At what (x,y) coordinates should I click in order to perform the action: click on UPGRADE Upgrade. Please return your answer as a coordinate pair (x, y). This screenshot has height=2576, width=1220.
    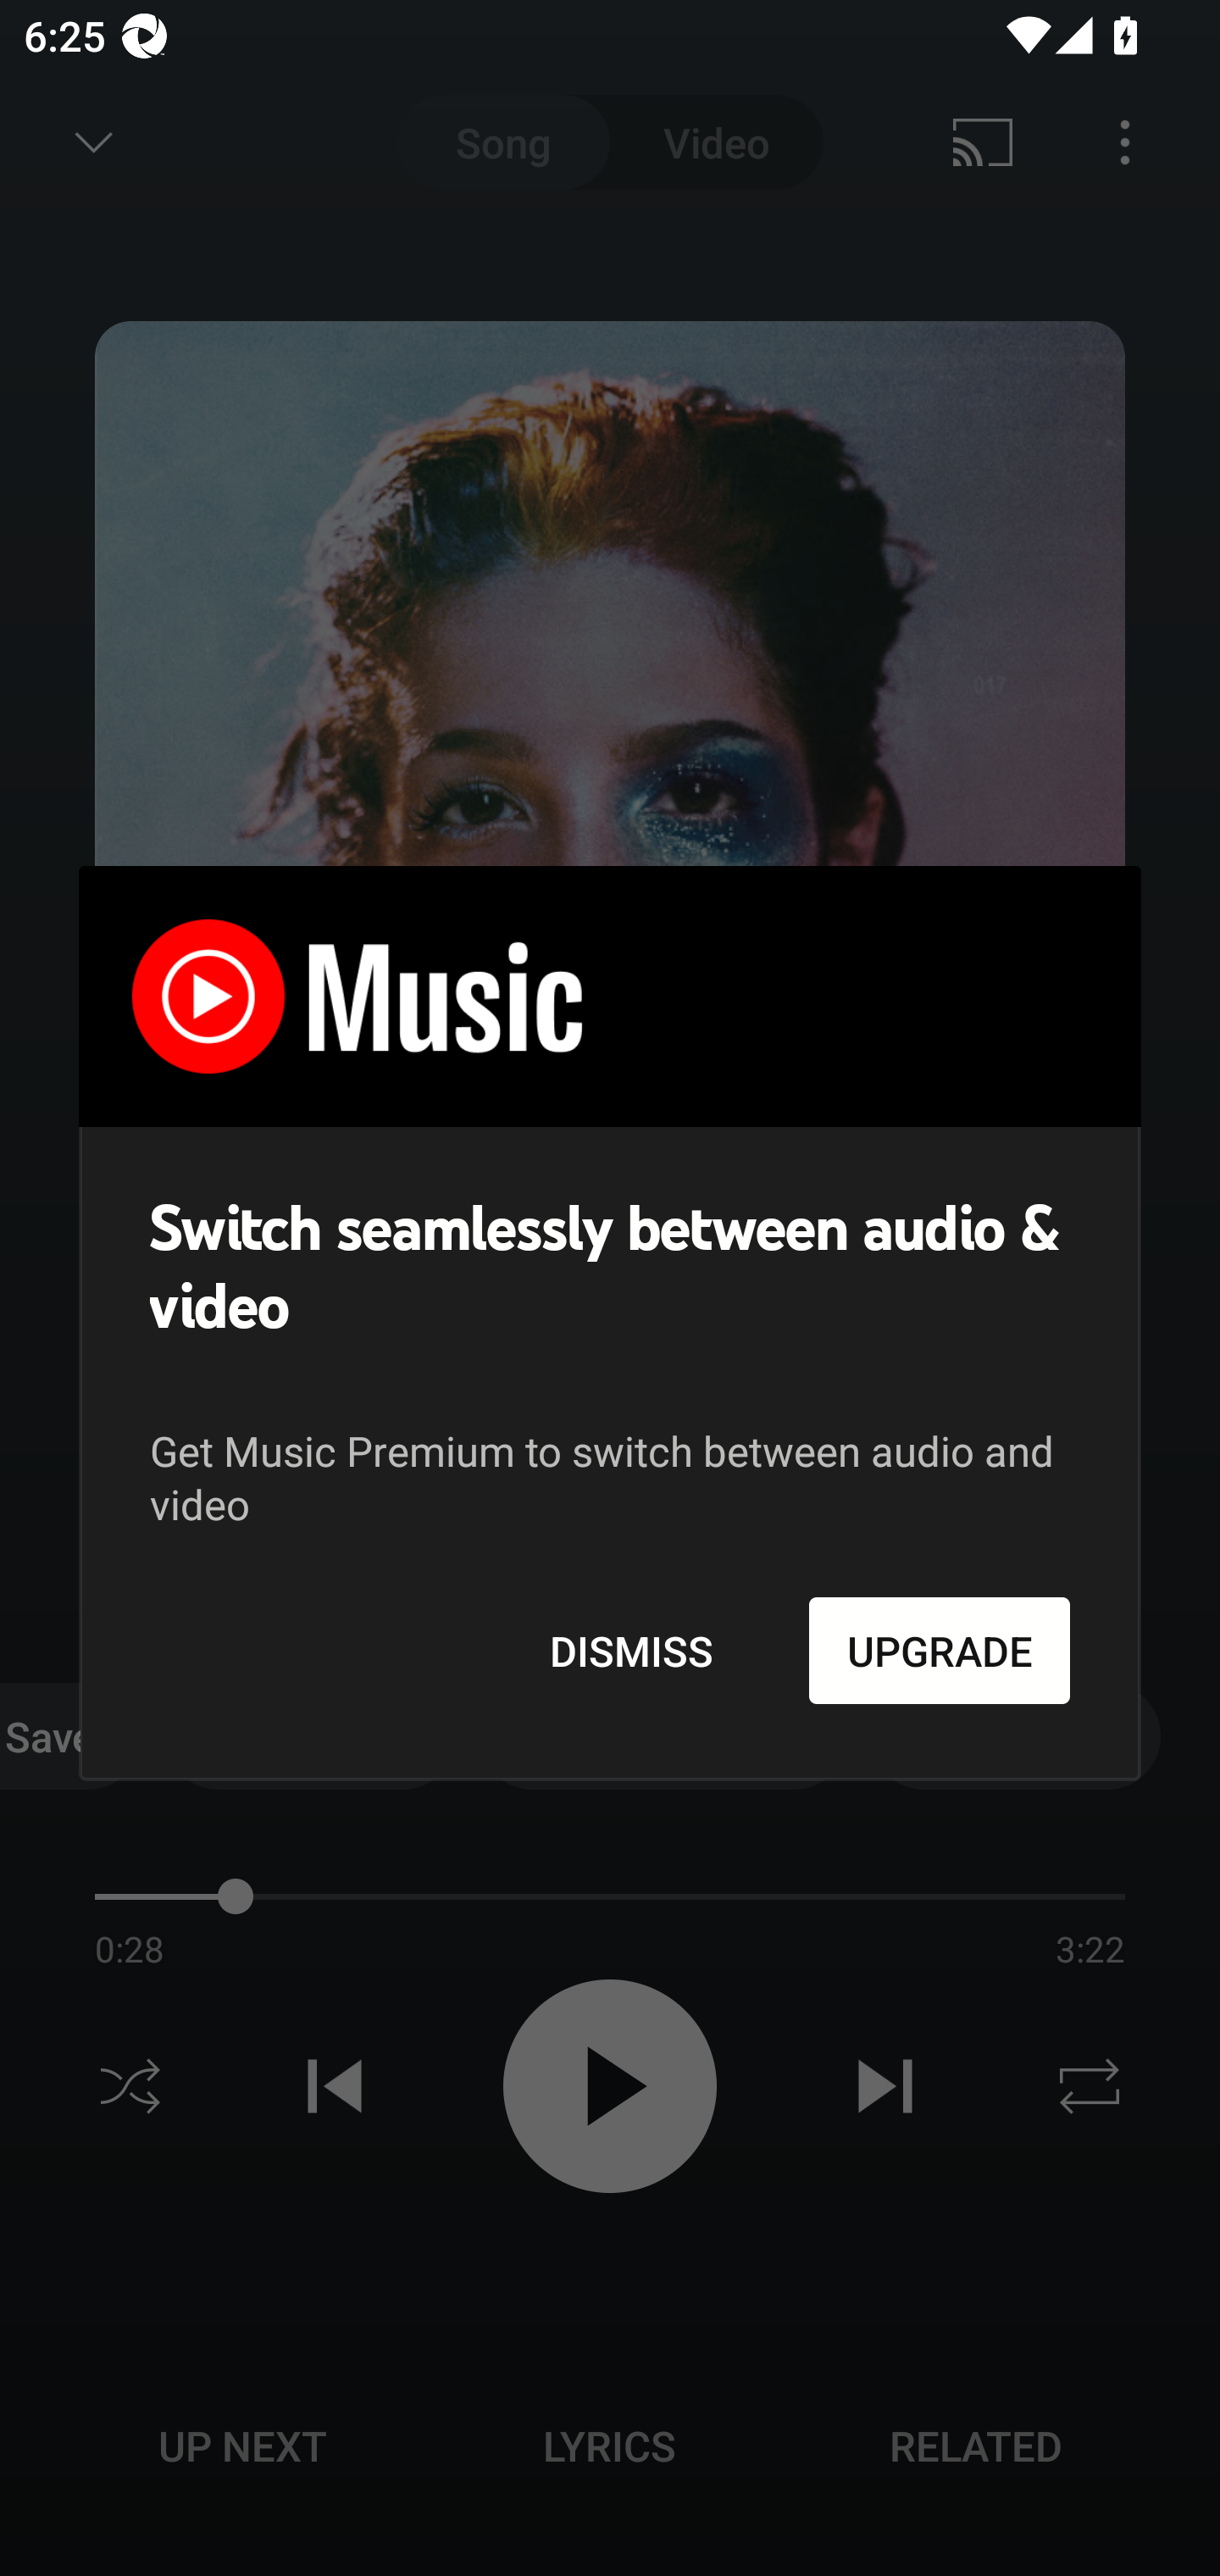
    Looking at the image, I should click on (939, 1649).